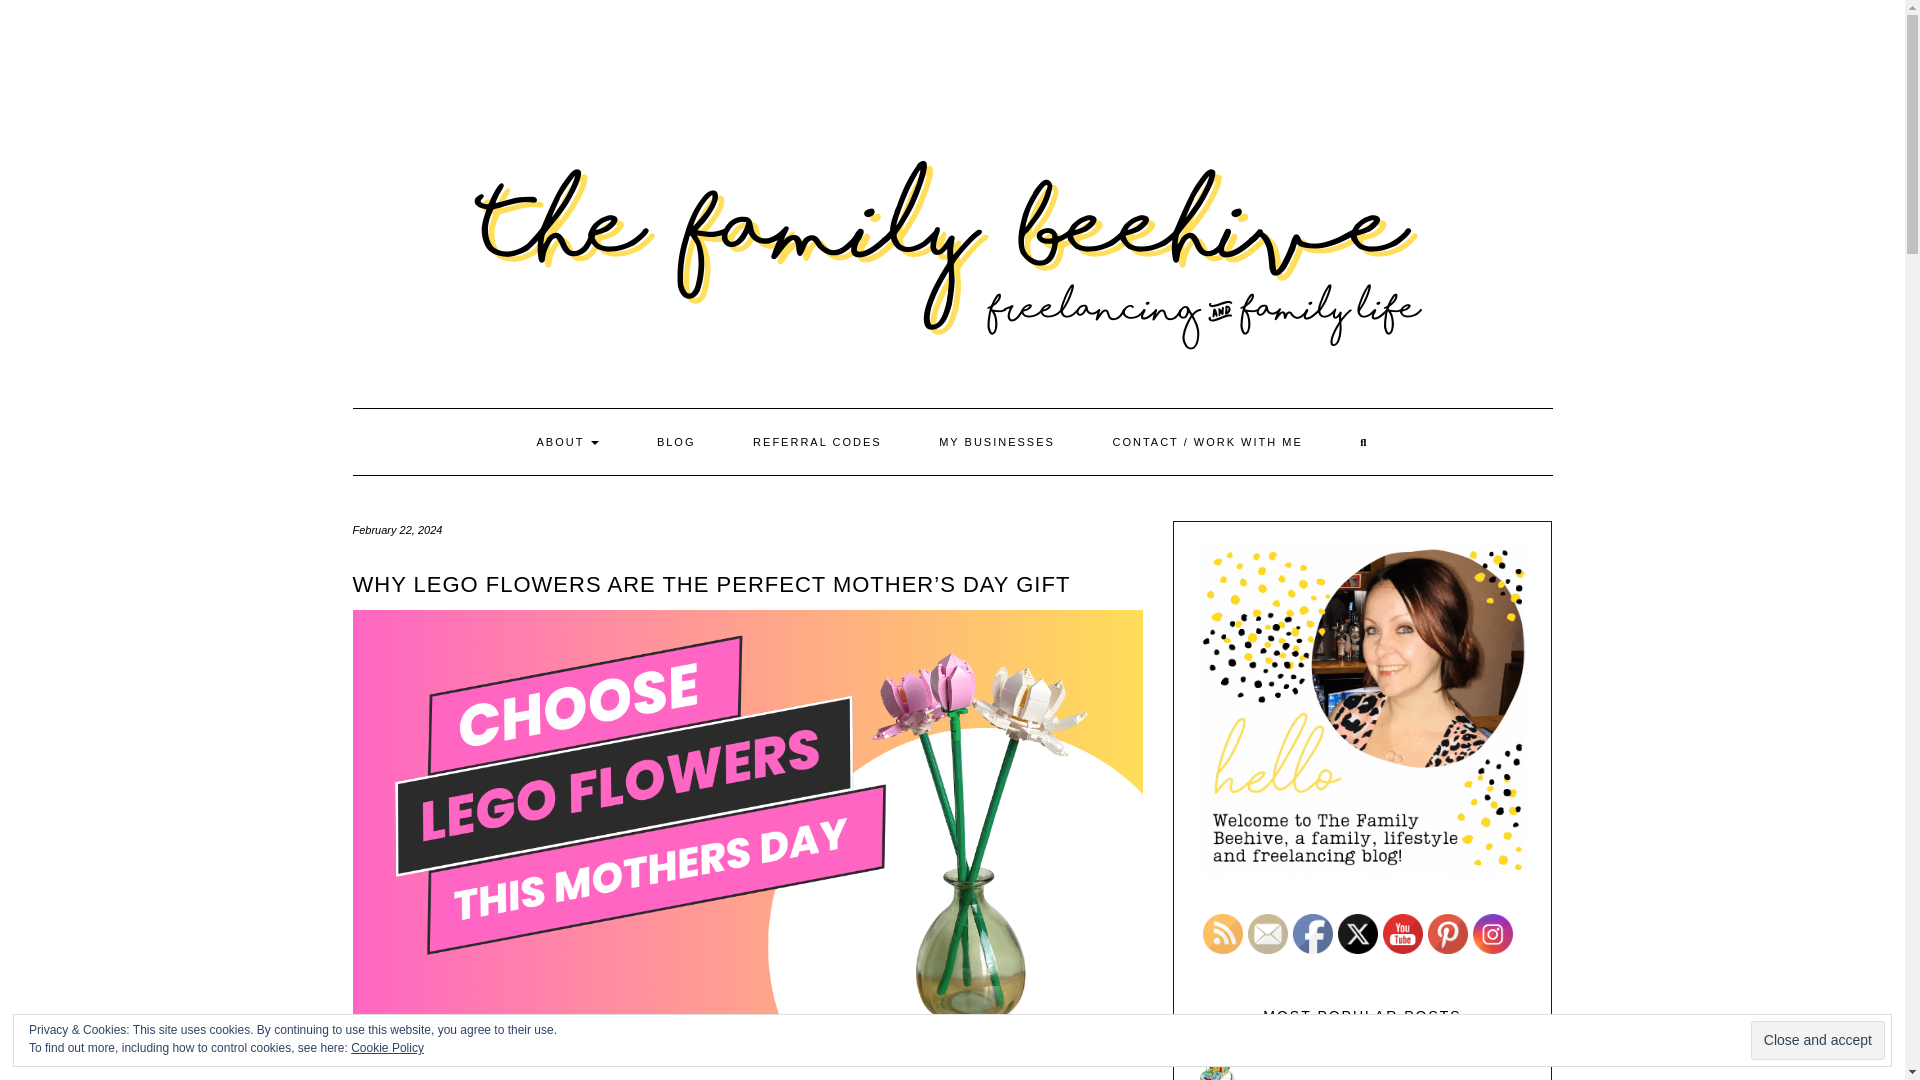  What do you see at coordinates (676, 442) in the screenshot?
I see `BLOG` at bounding box center [676, 442].